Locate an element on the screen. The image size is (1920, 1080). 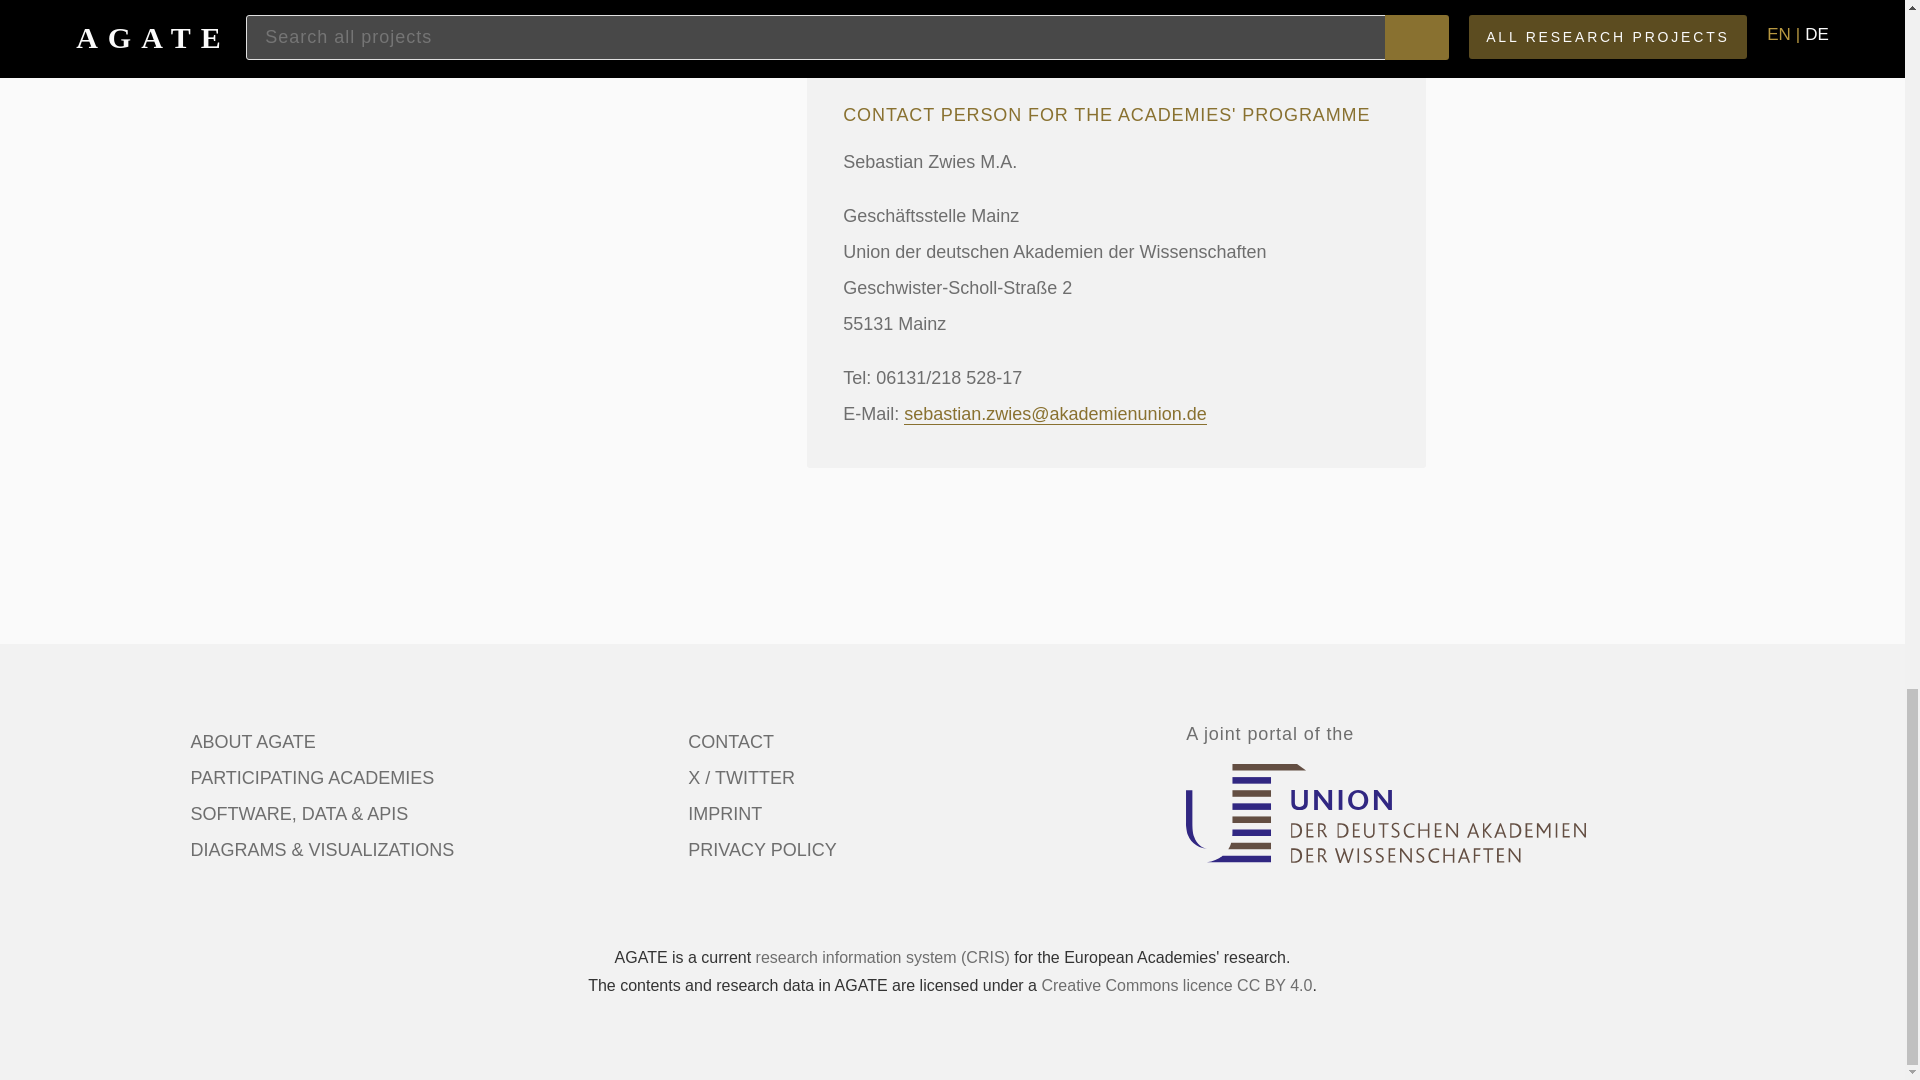
PRIVACY POLICY is located at coordinates (761, 850).